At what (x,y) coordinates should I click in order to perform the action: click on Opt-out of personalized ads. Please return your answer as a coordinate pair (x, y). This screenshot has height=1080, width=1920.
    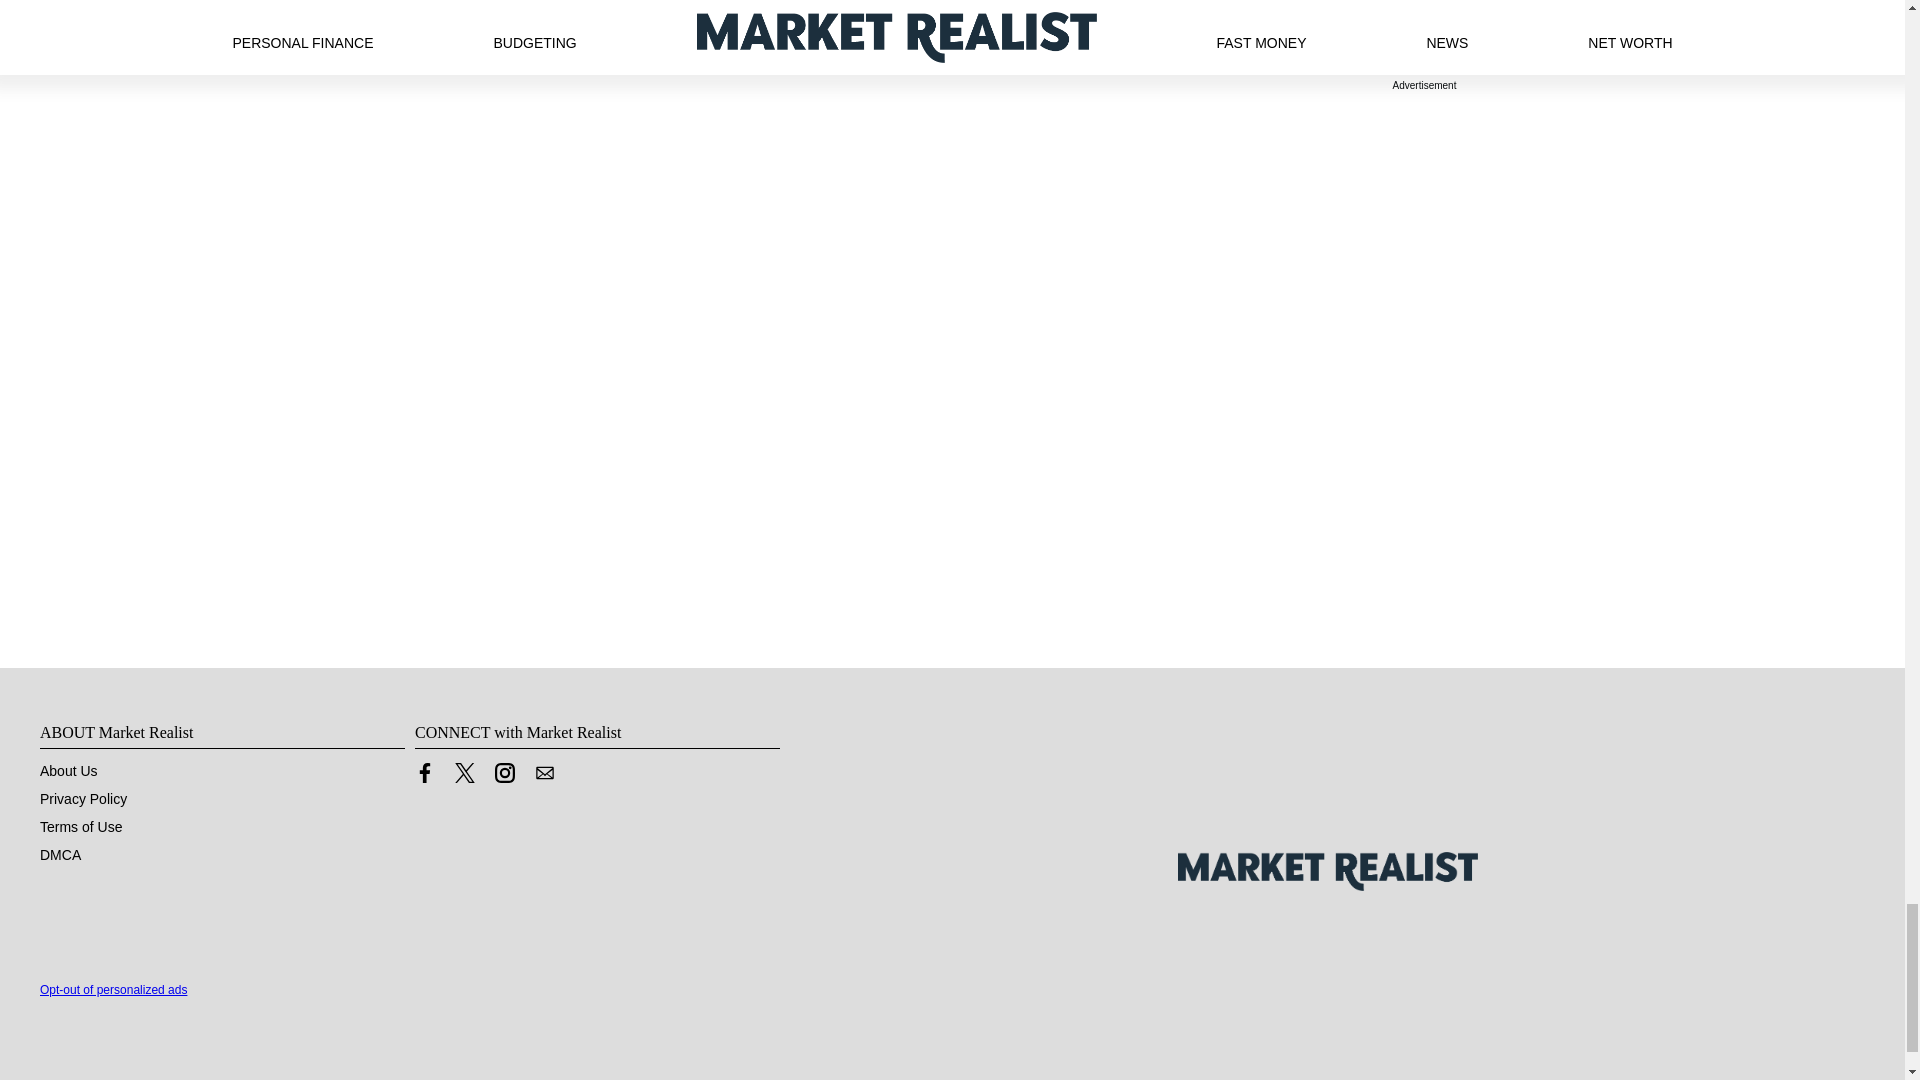
    Looking at the image, I should click on (113, 989).